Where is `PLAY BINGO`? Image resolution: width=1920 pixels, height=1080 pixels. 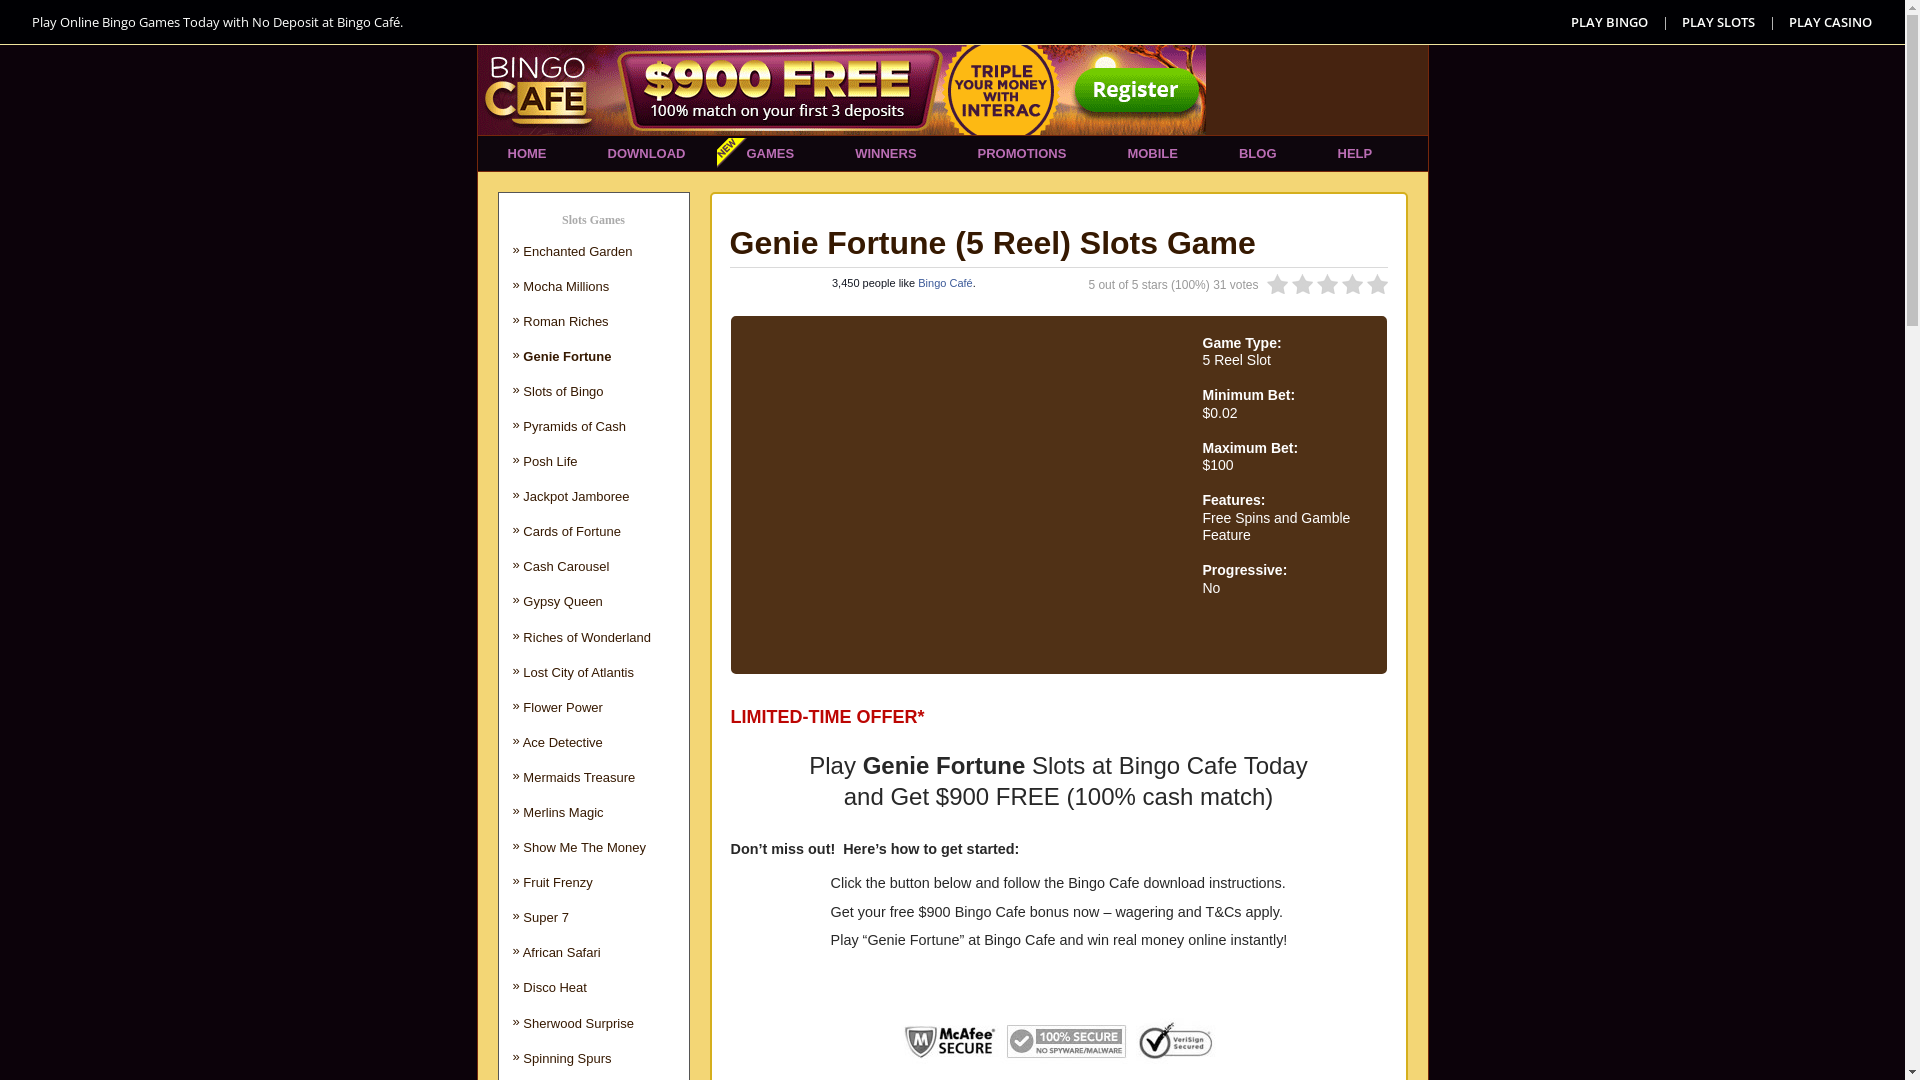
PLAY BINGO is located at coordinates (1610, 22).